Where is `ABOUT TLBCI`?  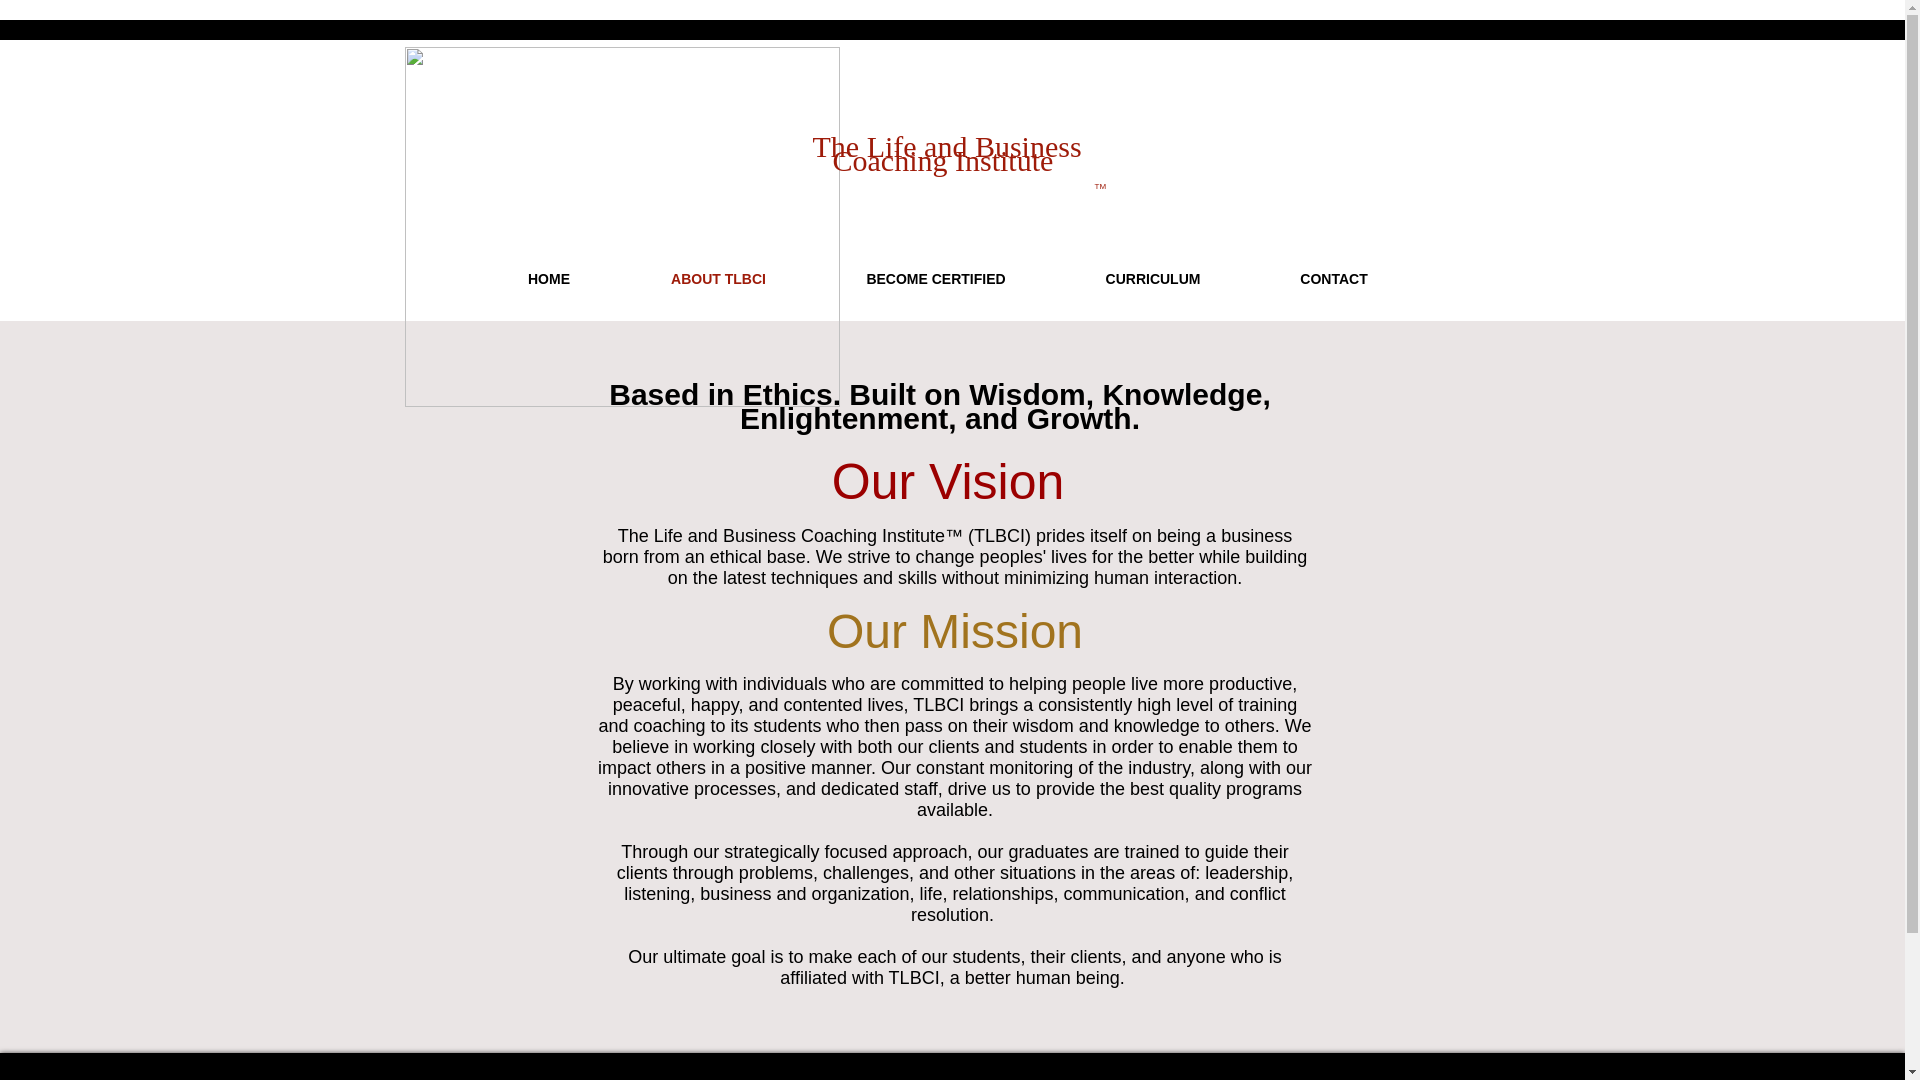 ABOUT TLBCI is located at coordinates (718, 280).